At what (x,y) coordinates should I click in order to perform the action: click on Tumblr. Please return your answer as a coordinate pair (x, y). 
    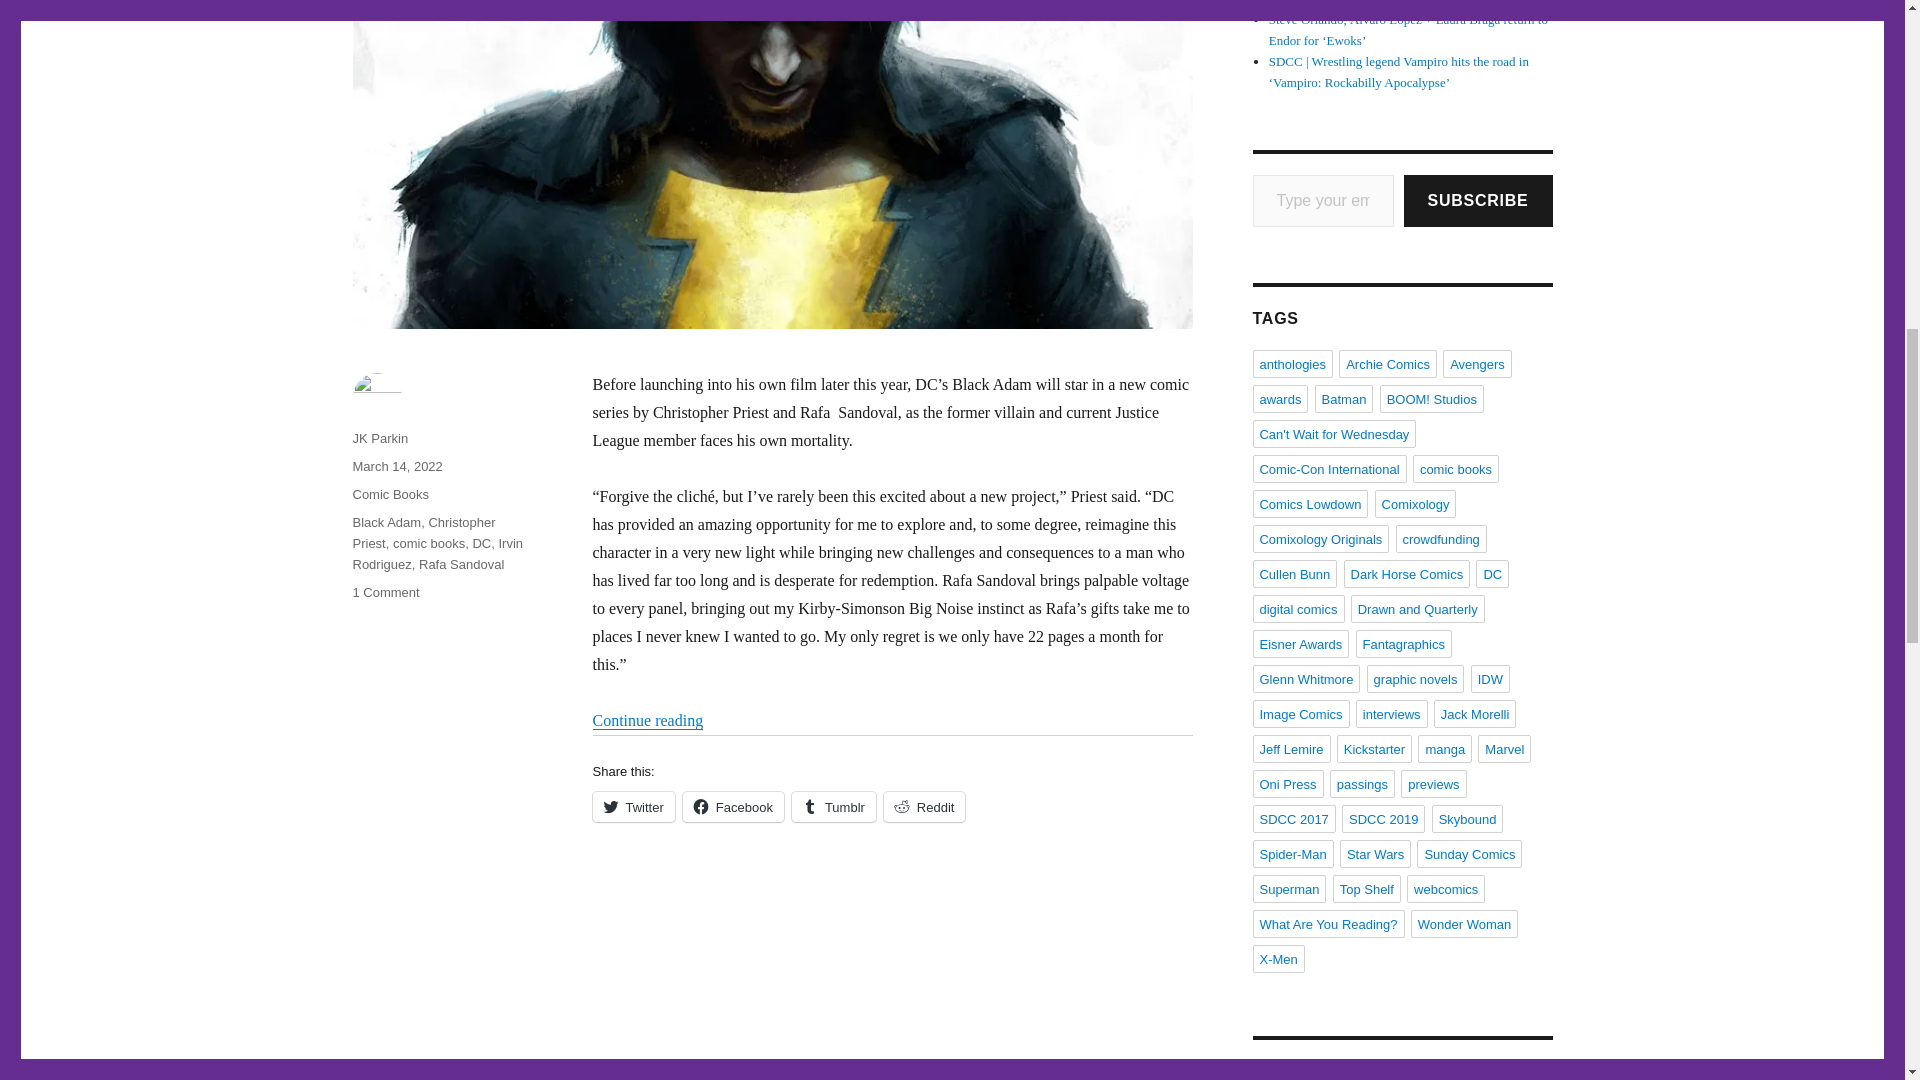
    Looking at the image, I should click on (833, 806).